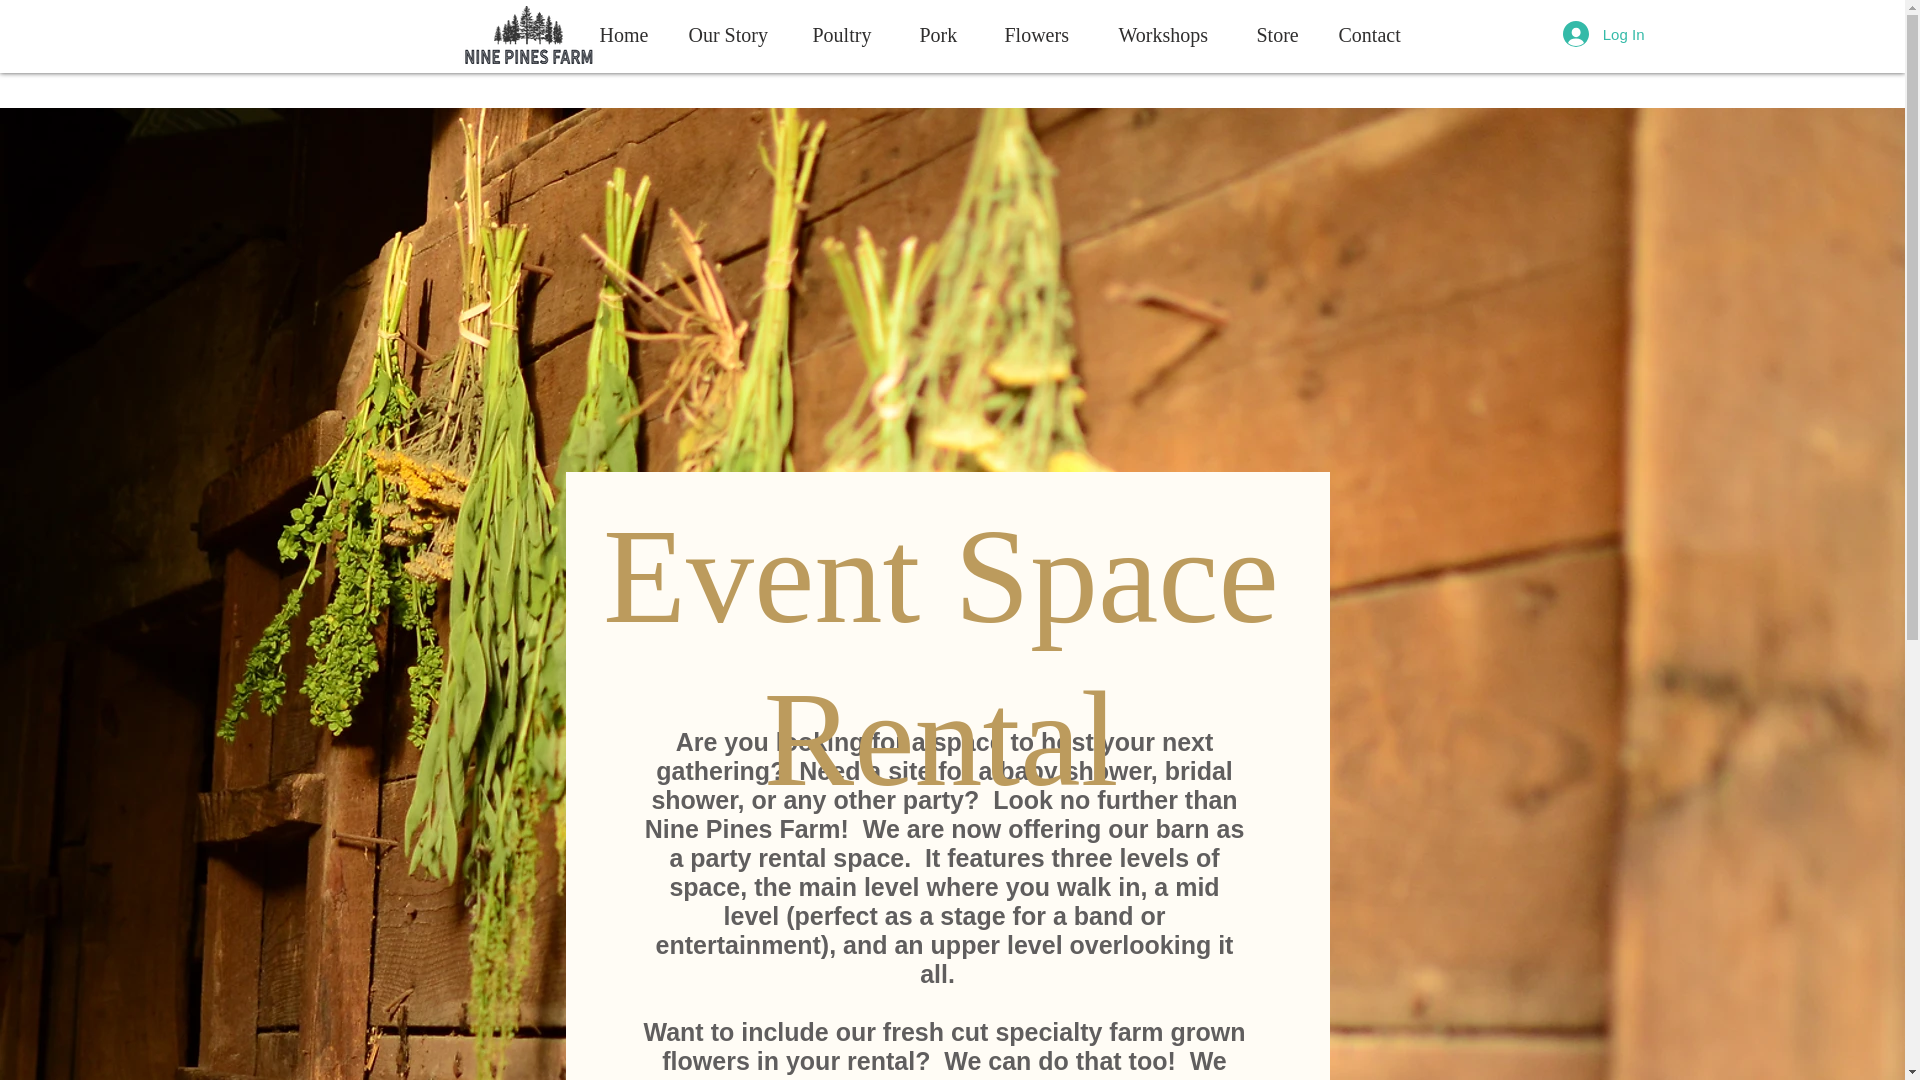 Image resolution: width=1920 pixels, height=1080 pixels. Describe the element at coordinates (849, 36) in the screenshot. I see `Poultry` at that location.